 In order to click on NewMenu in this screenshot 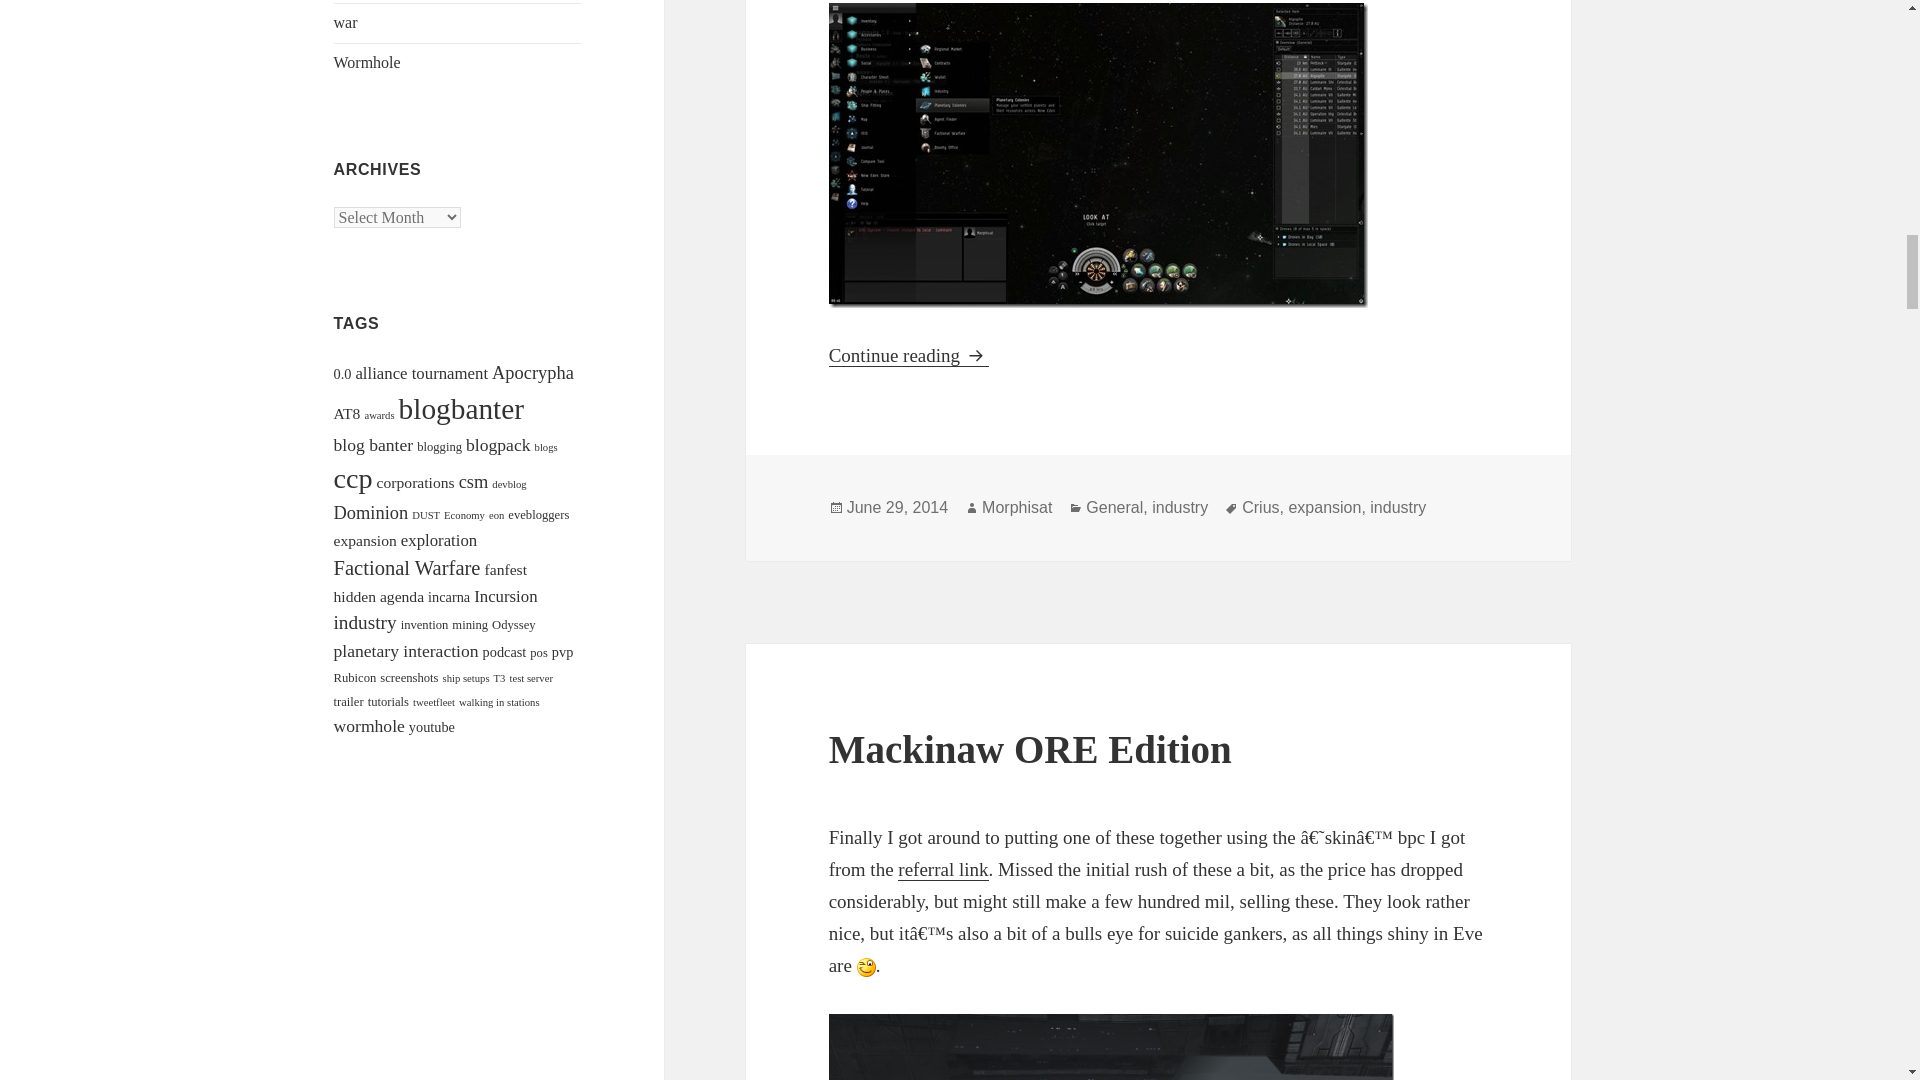, I will do `click(1098, 155)`.